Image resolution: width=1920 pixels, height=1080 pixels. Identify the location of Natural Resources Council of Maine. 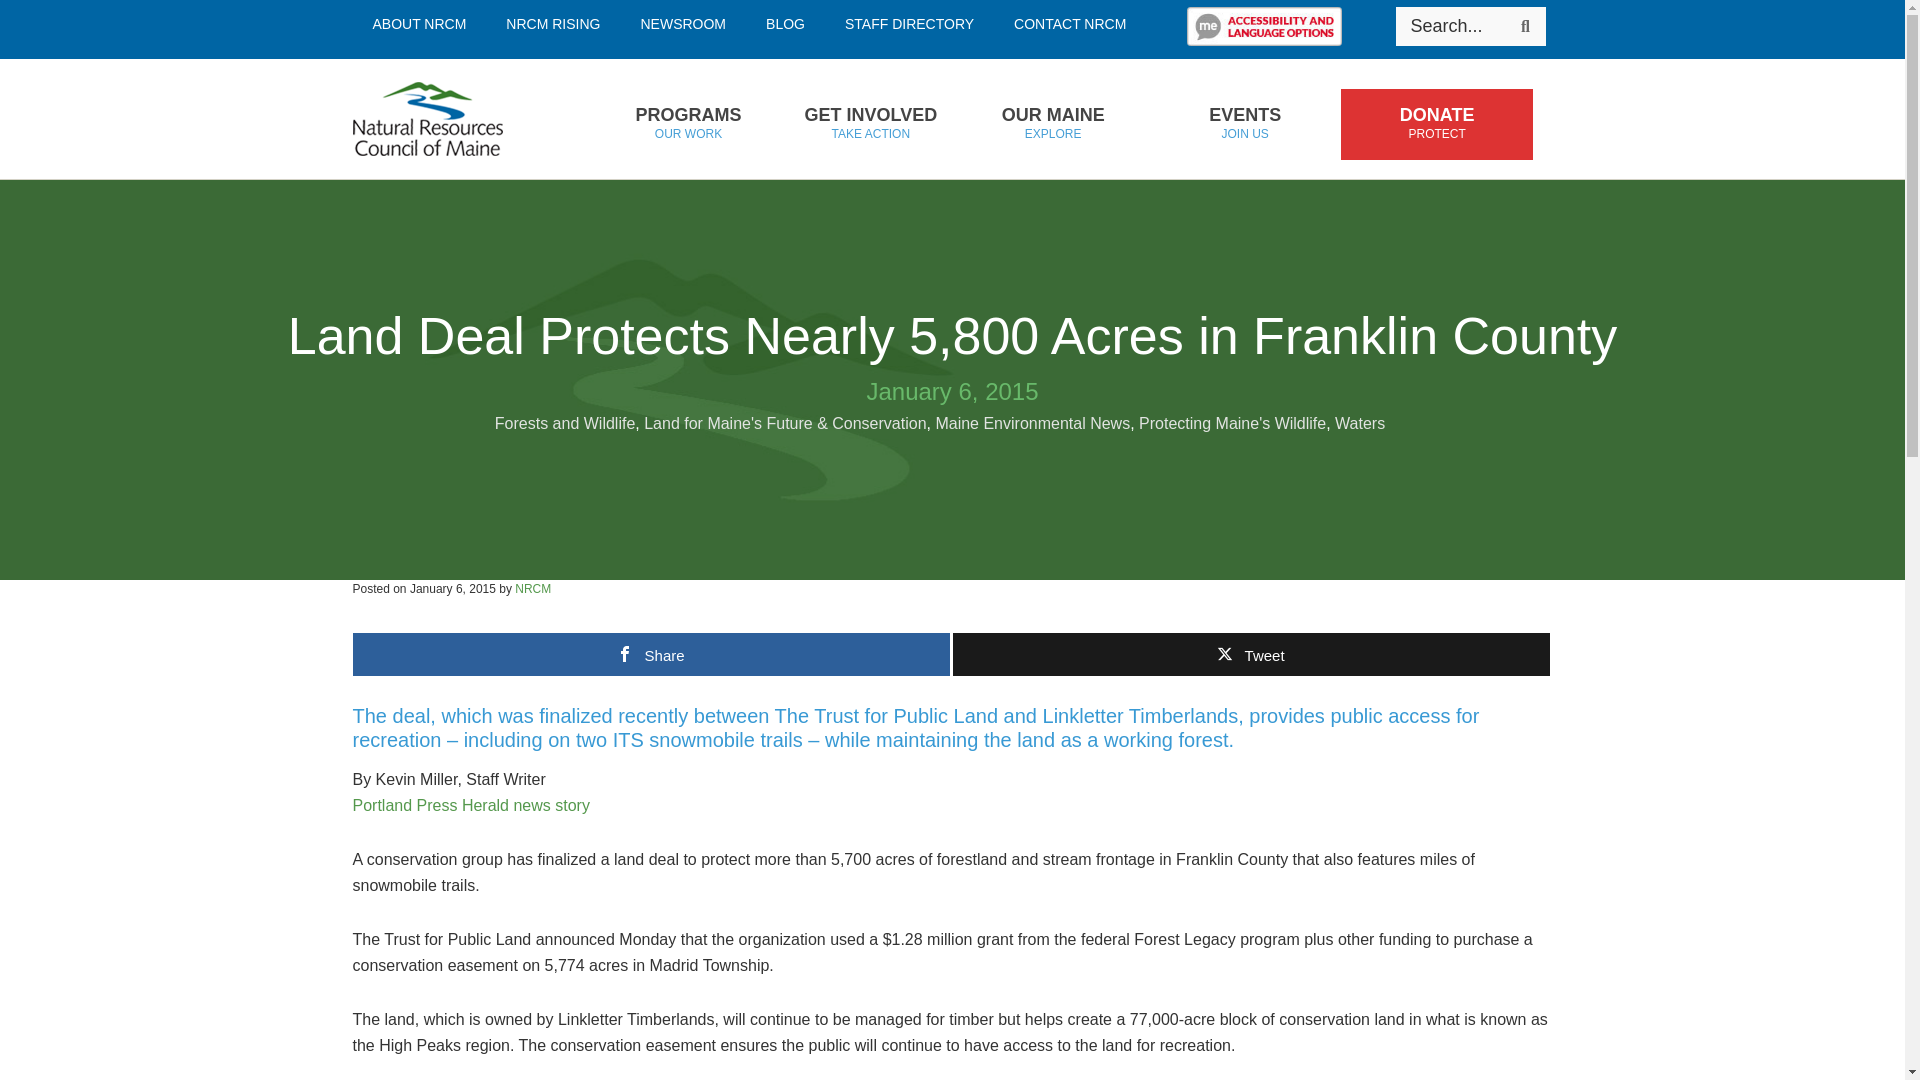
(458, 119).